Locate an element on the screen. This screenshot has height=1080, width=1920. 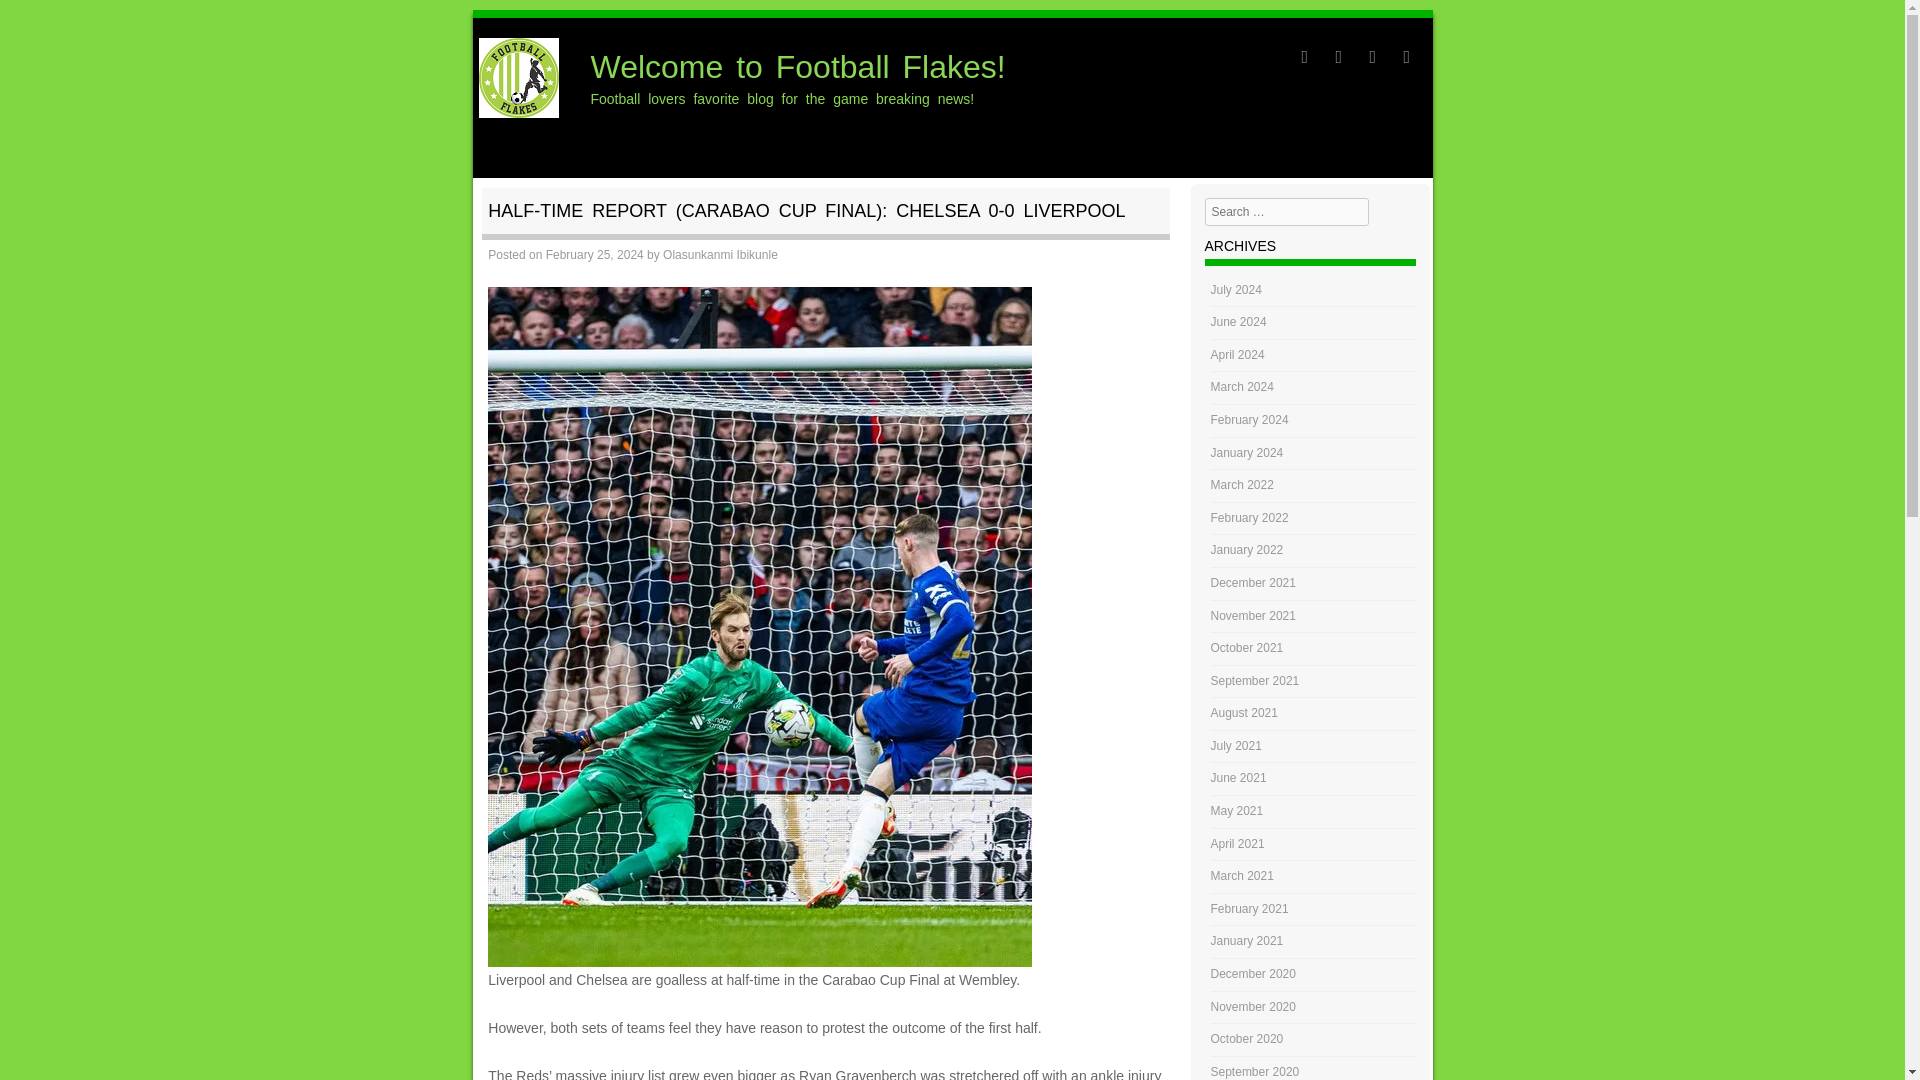
Olasunkanmi Ibikunle is located at coordinates (720, 255).